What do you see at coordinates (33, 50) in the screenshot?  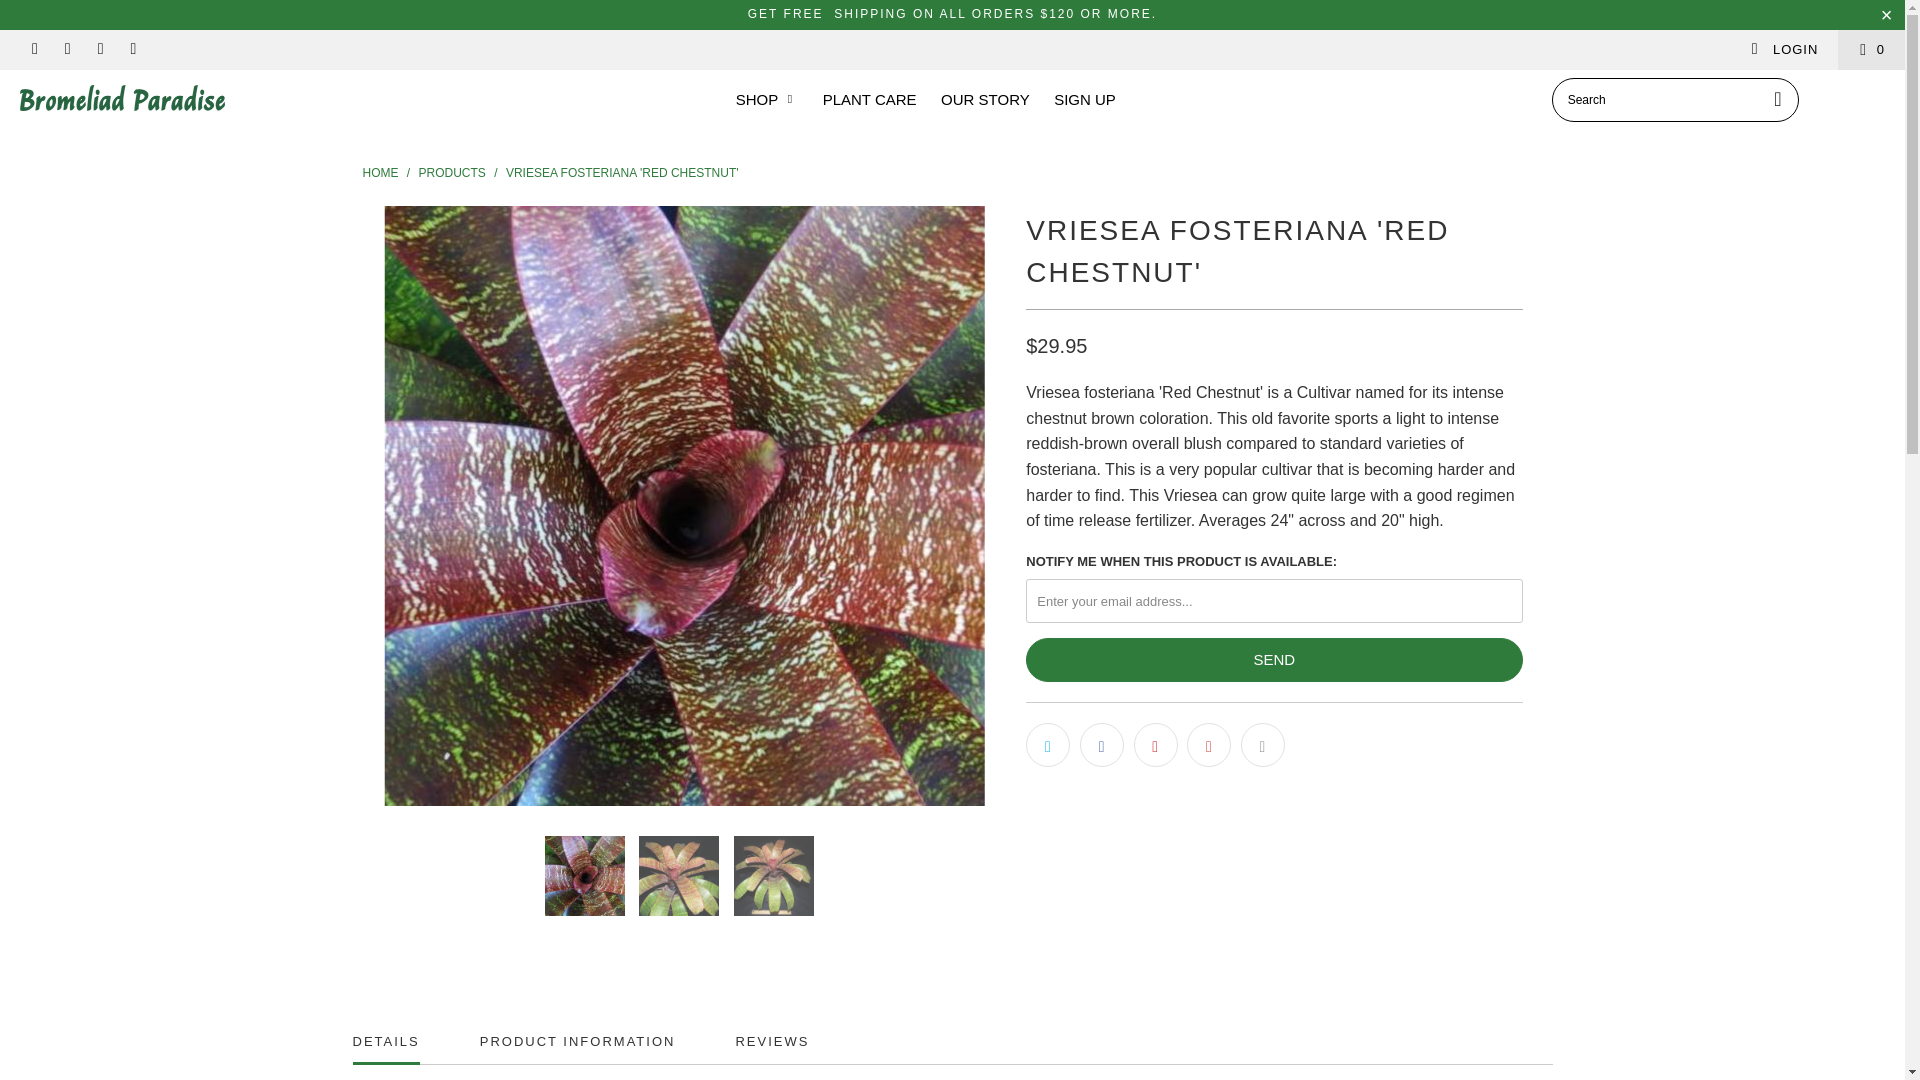 I see `Bromeliad Paradise on Facebook` at bounding box center [33, 50].